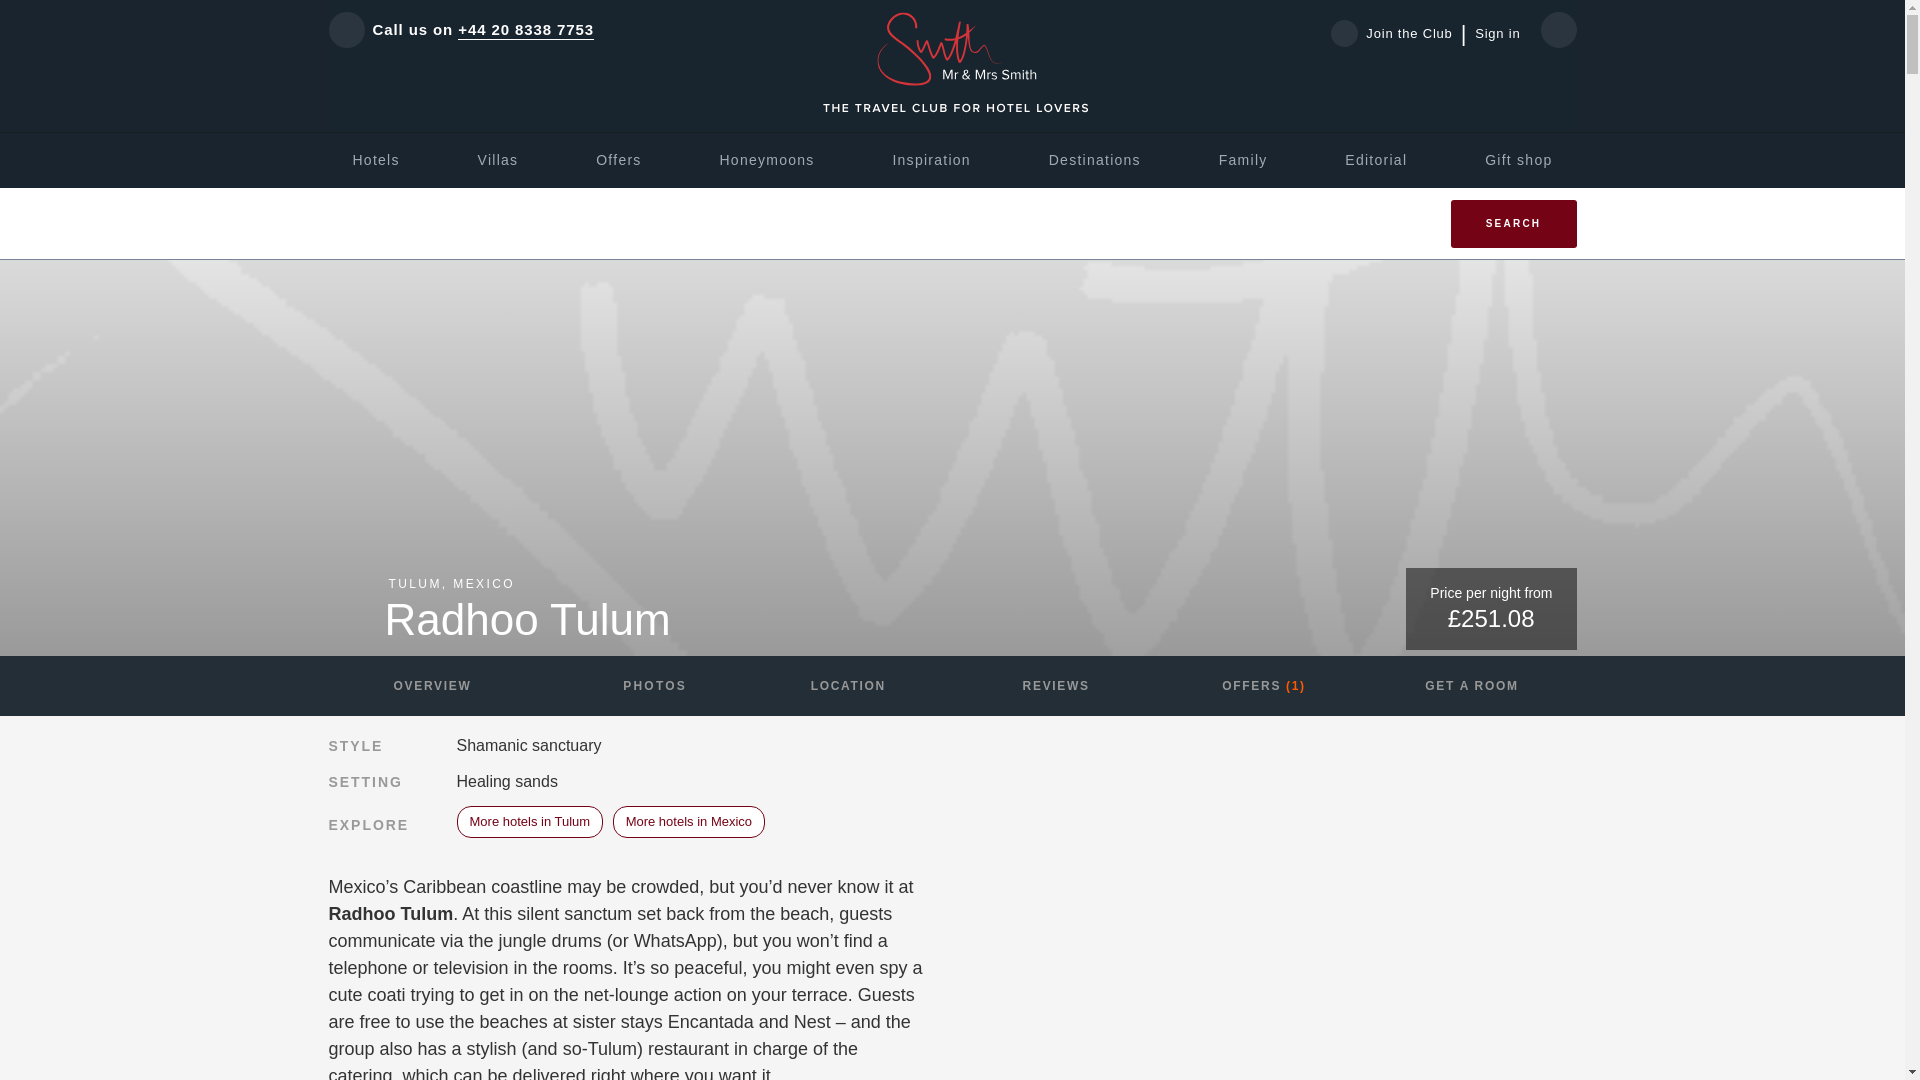 Image resolution: width=1920 pixels, height=1080 pixels. I want to click on Hotels, so click(375, 159).